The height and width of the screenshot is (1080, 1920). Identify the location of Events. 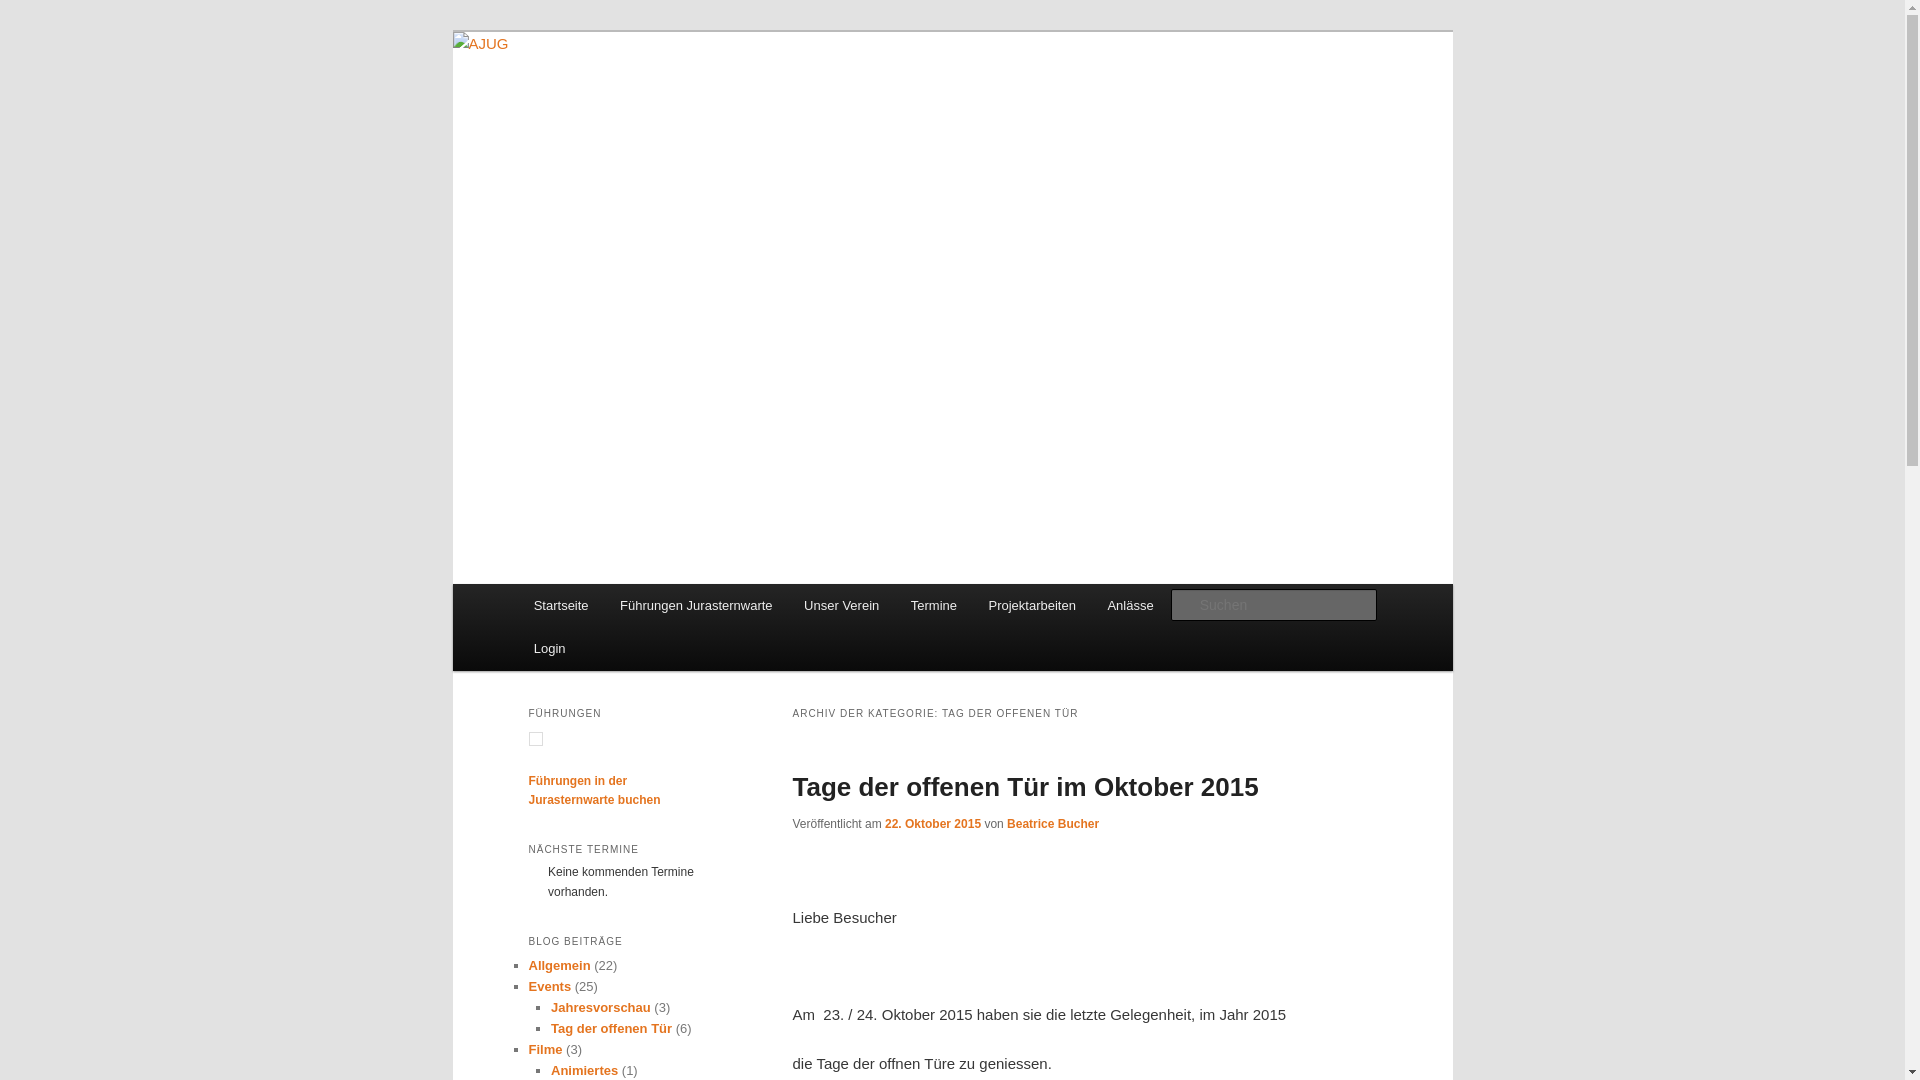
(550, 986).